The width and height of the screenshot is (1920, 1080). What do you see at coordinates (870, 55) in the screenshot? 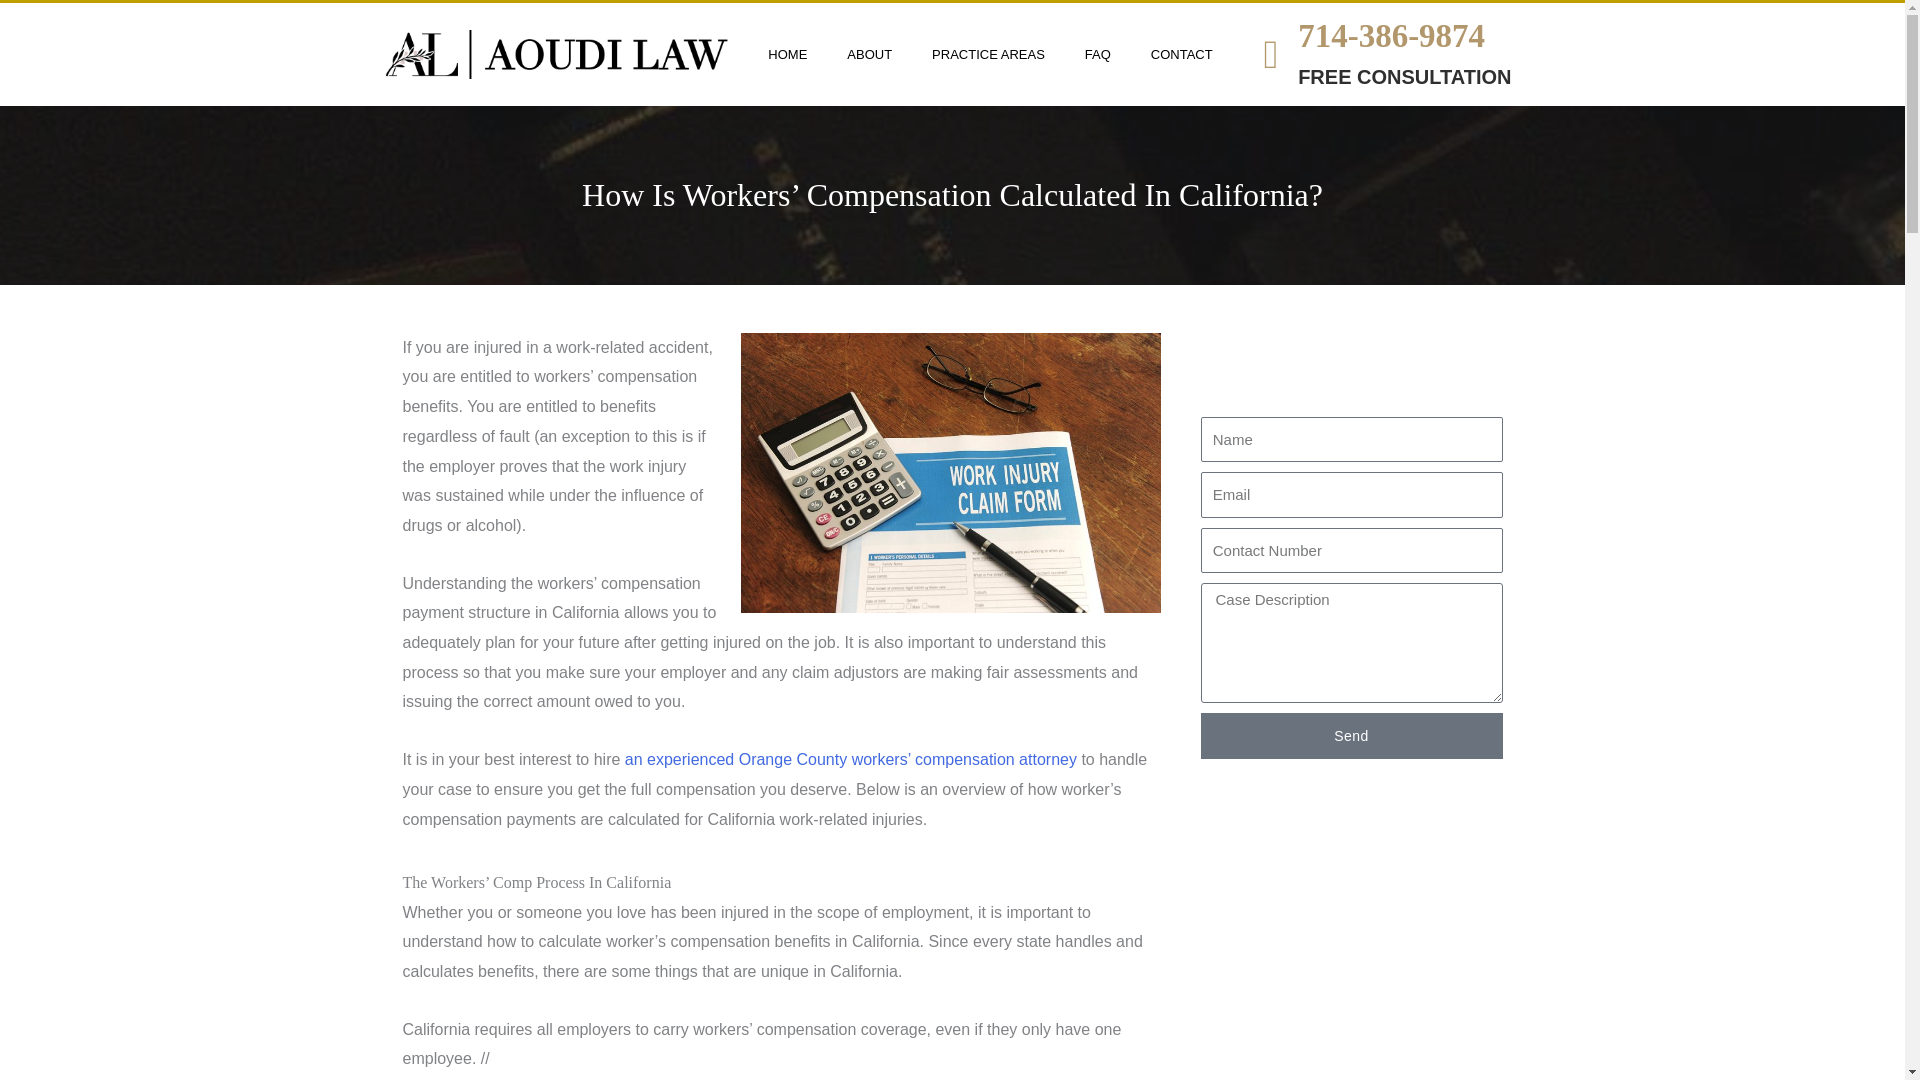
I see `ABOUT` at bounding box center [870, 55].